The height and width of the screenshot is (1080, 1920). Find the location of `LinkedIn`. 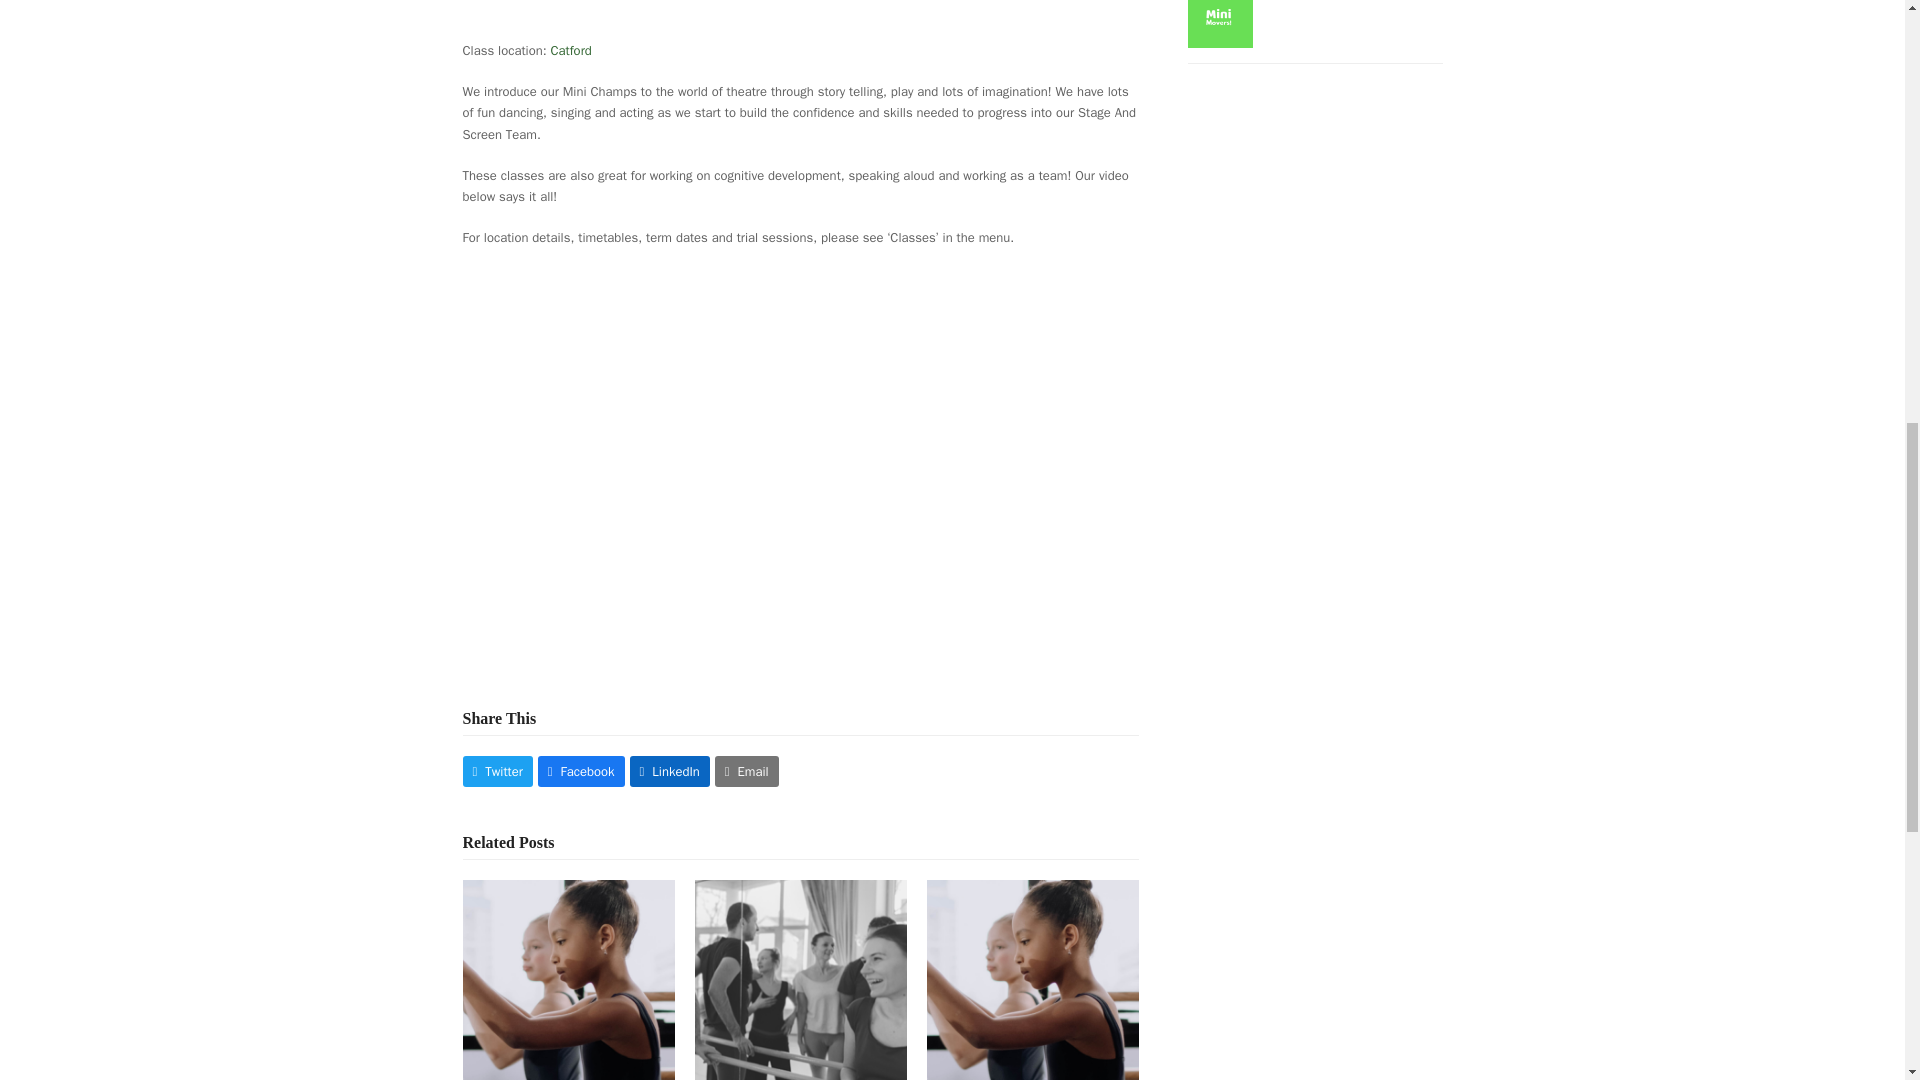

LinkedIn is located at coordinates (670, 772).